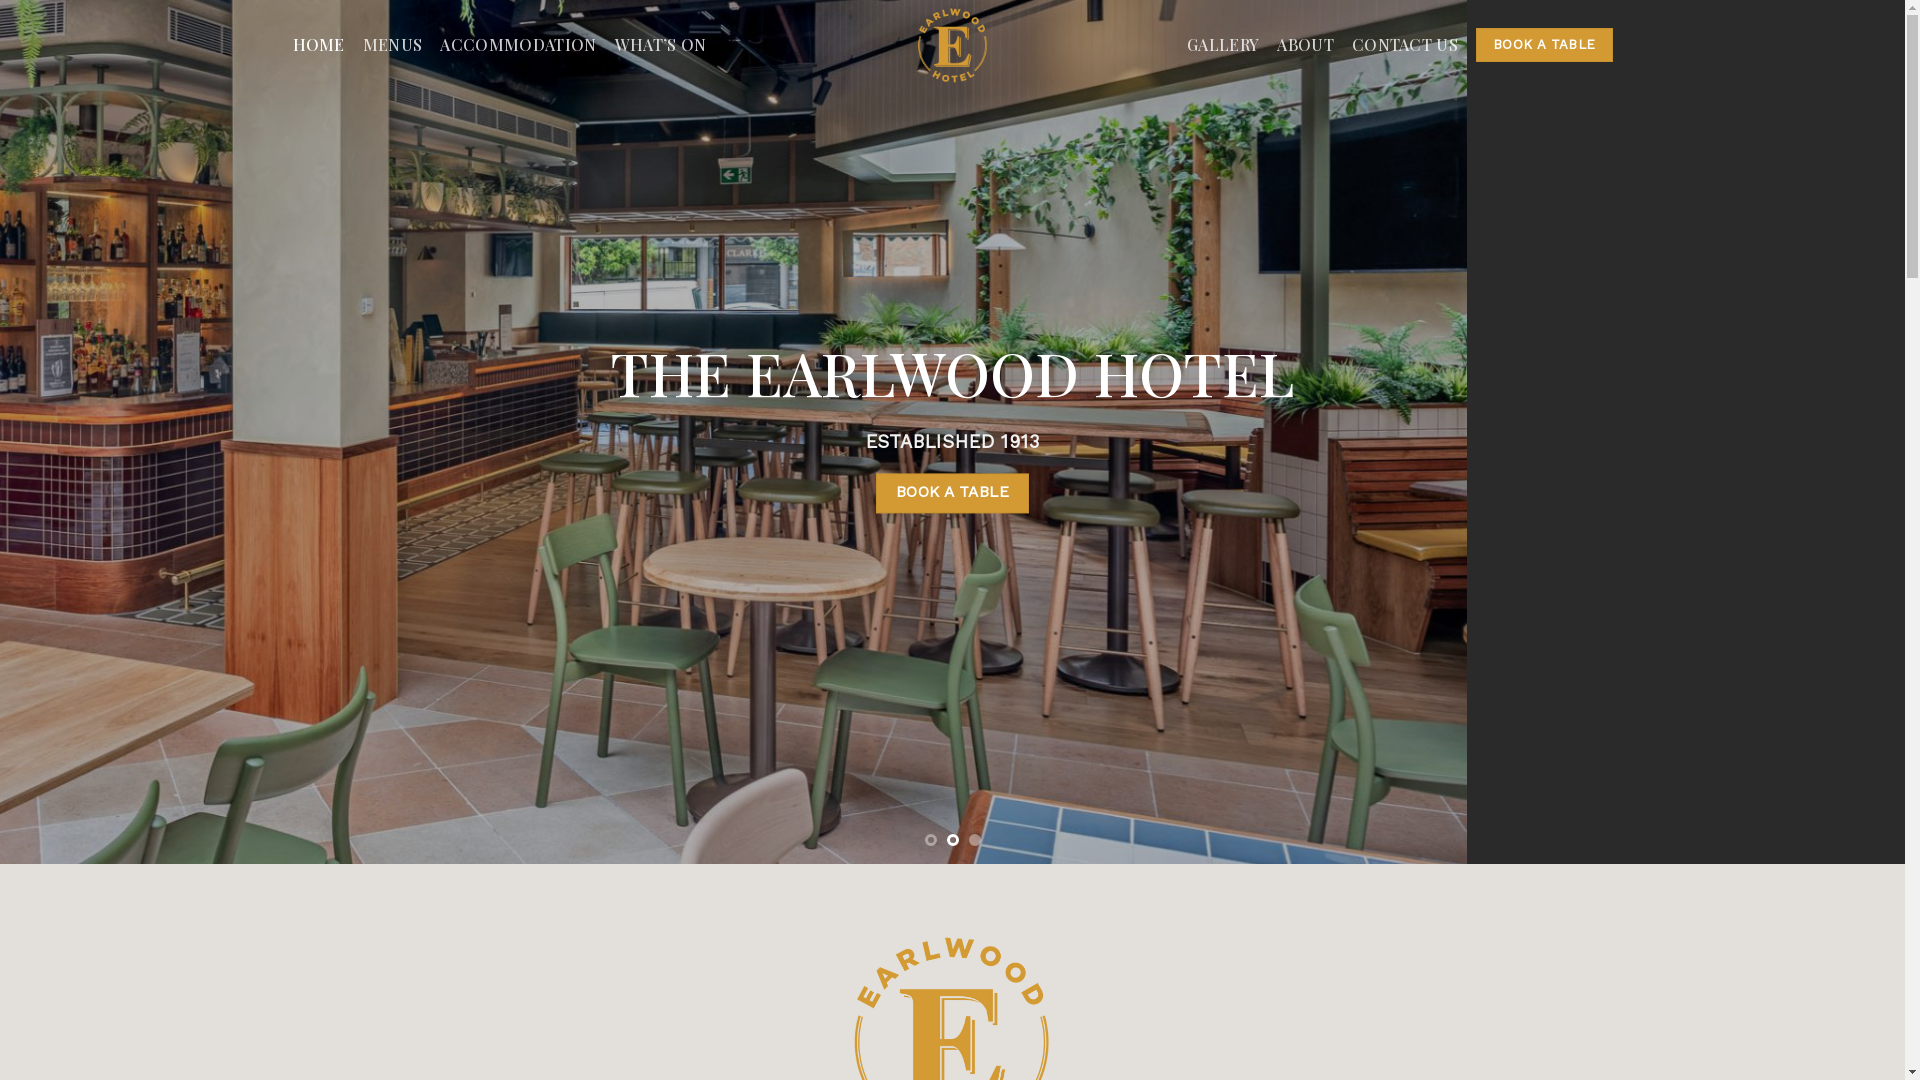 The image size is (1920, 1080). I want to click on The Earlwood Hotel, so click(952, 45).